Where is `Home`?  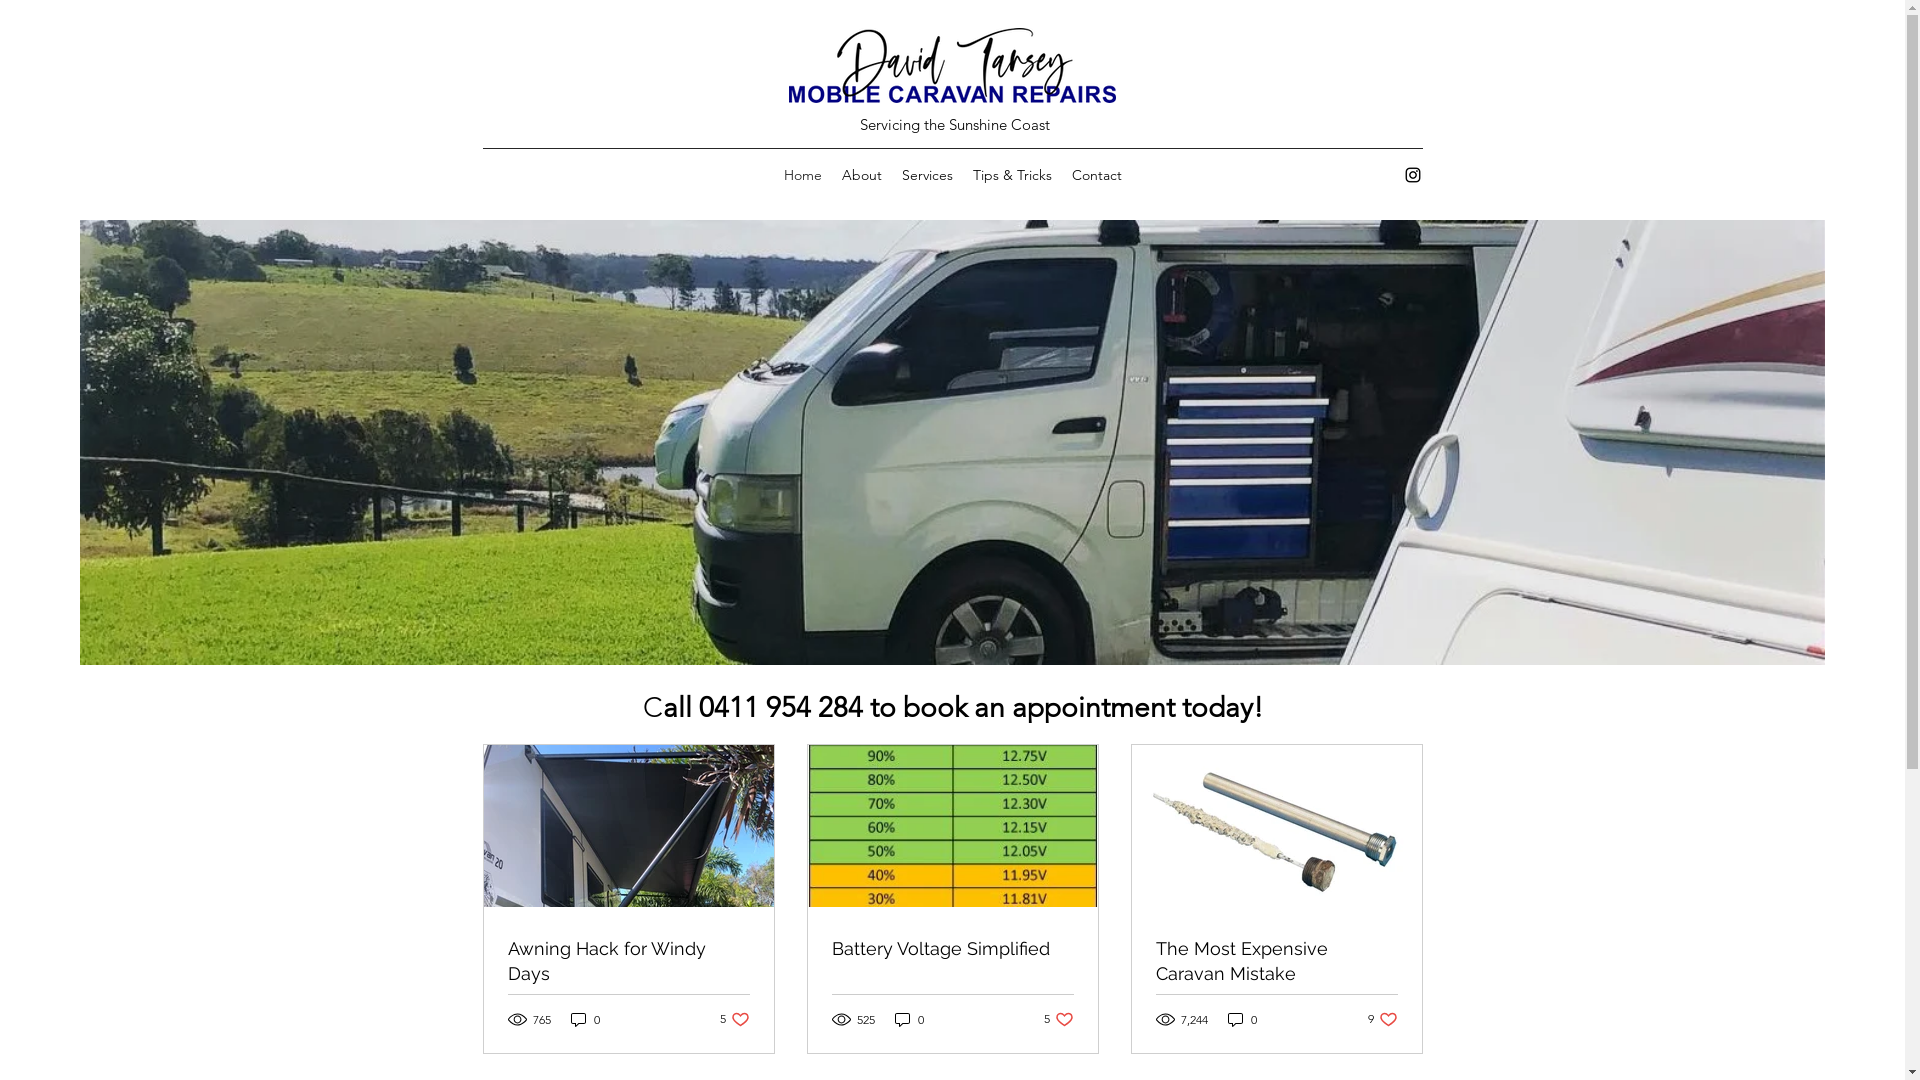
Home is located at coordinates (803, 175).